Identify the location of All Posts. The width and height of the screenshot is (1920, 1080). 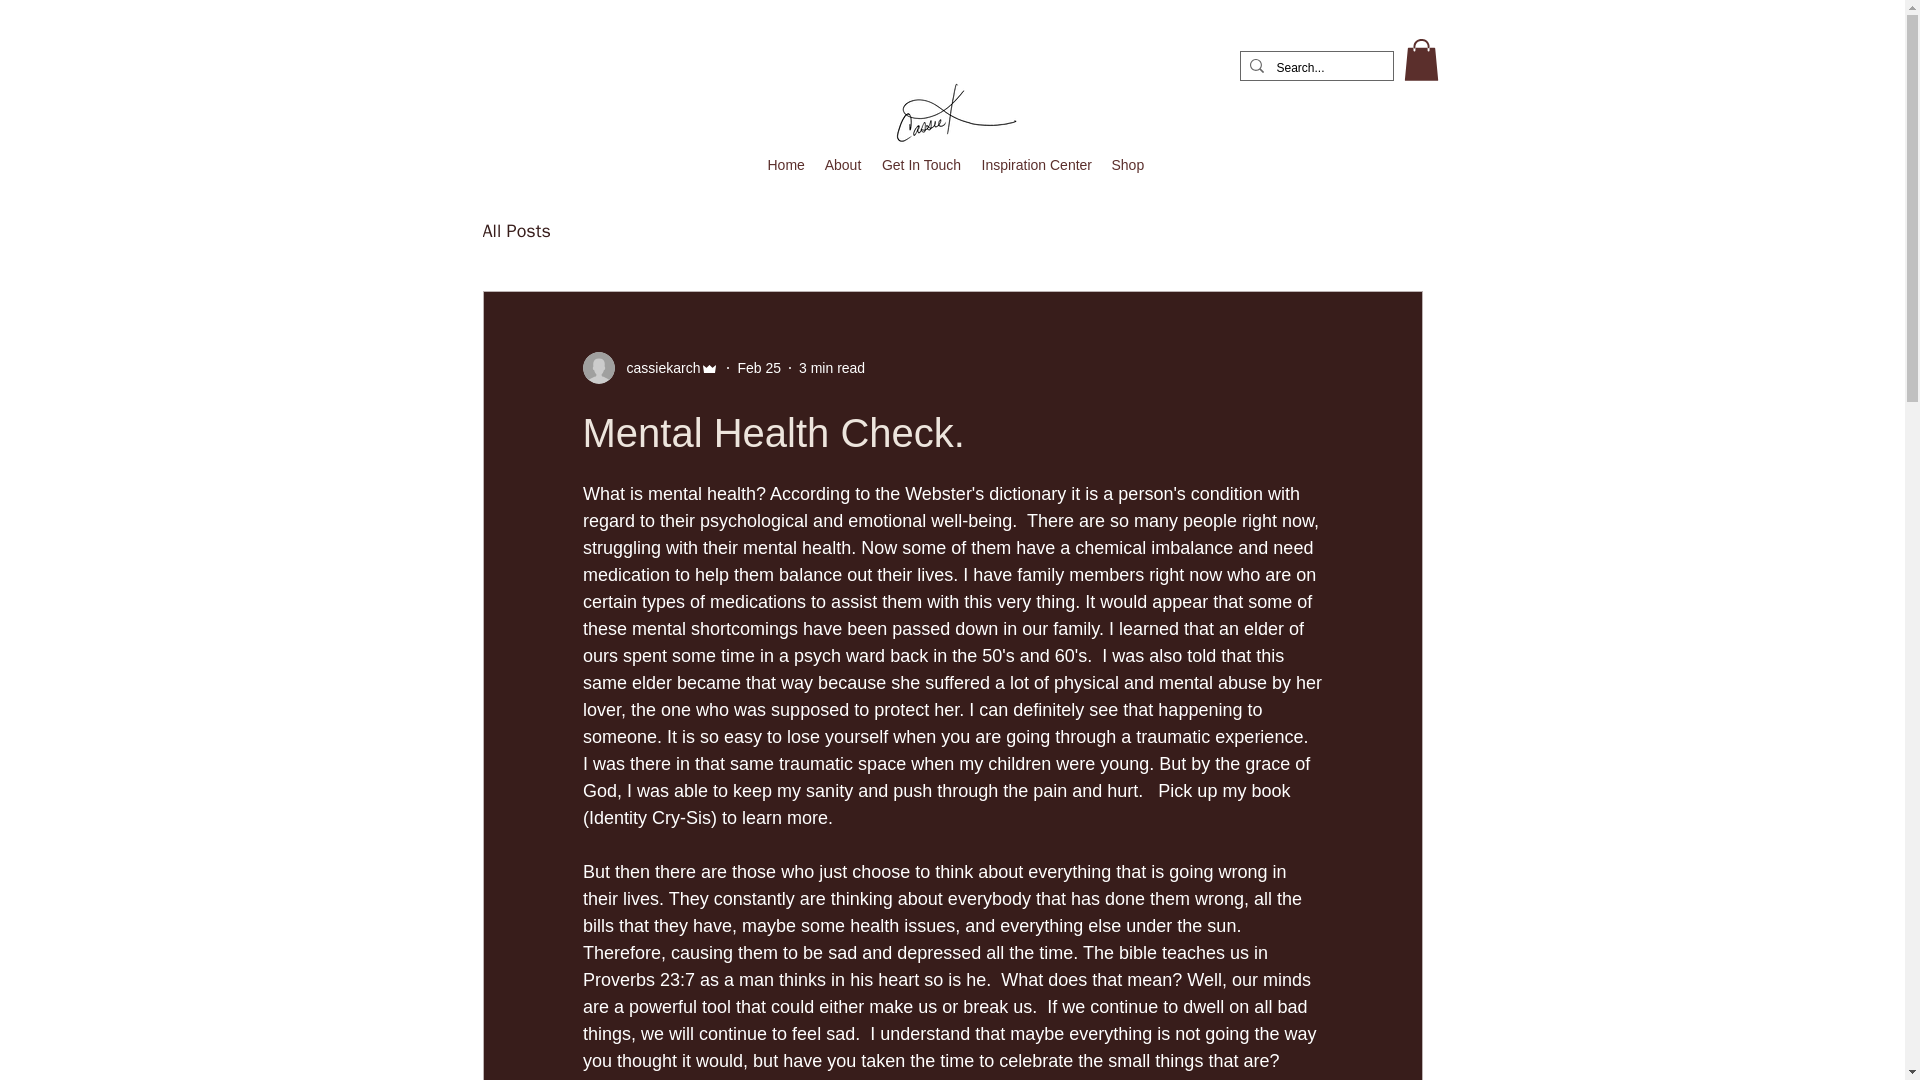
(515, 231).